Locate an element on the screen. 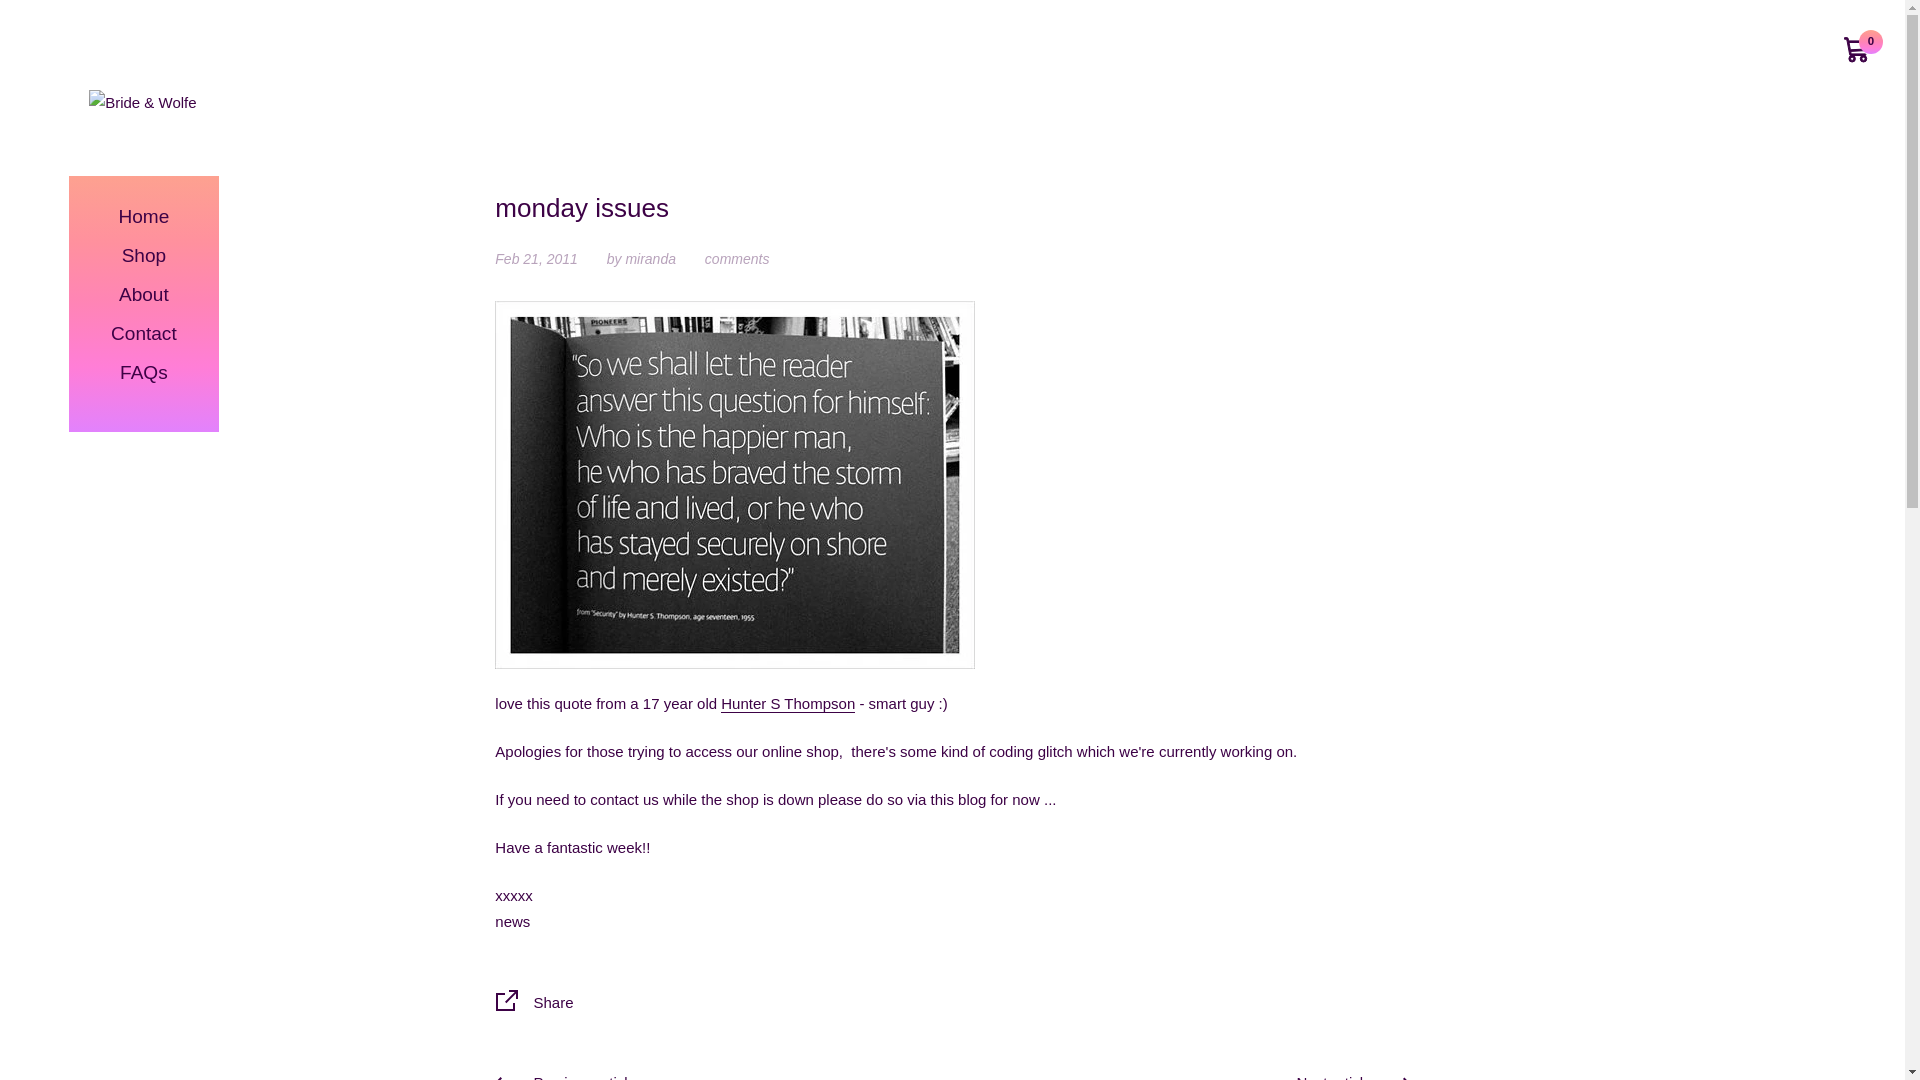 The width and height of the screenshot is (1920, 1080). Previous article is located at coordinates (565, 1076).